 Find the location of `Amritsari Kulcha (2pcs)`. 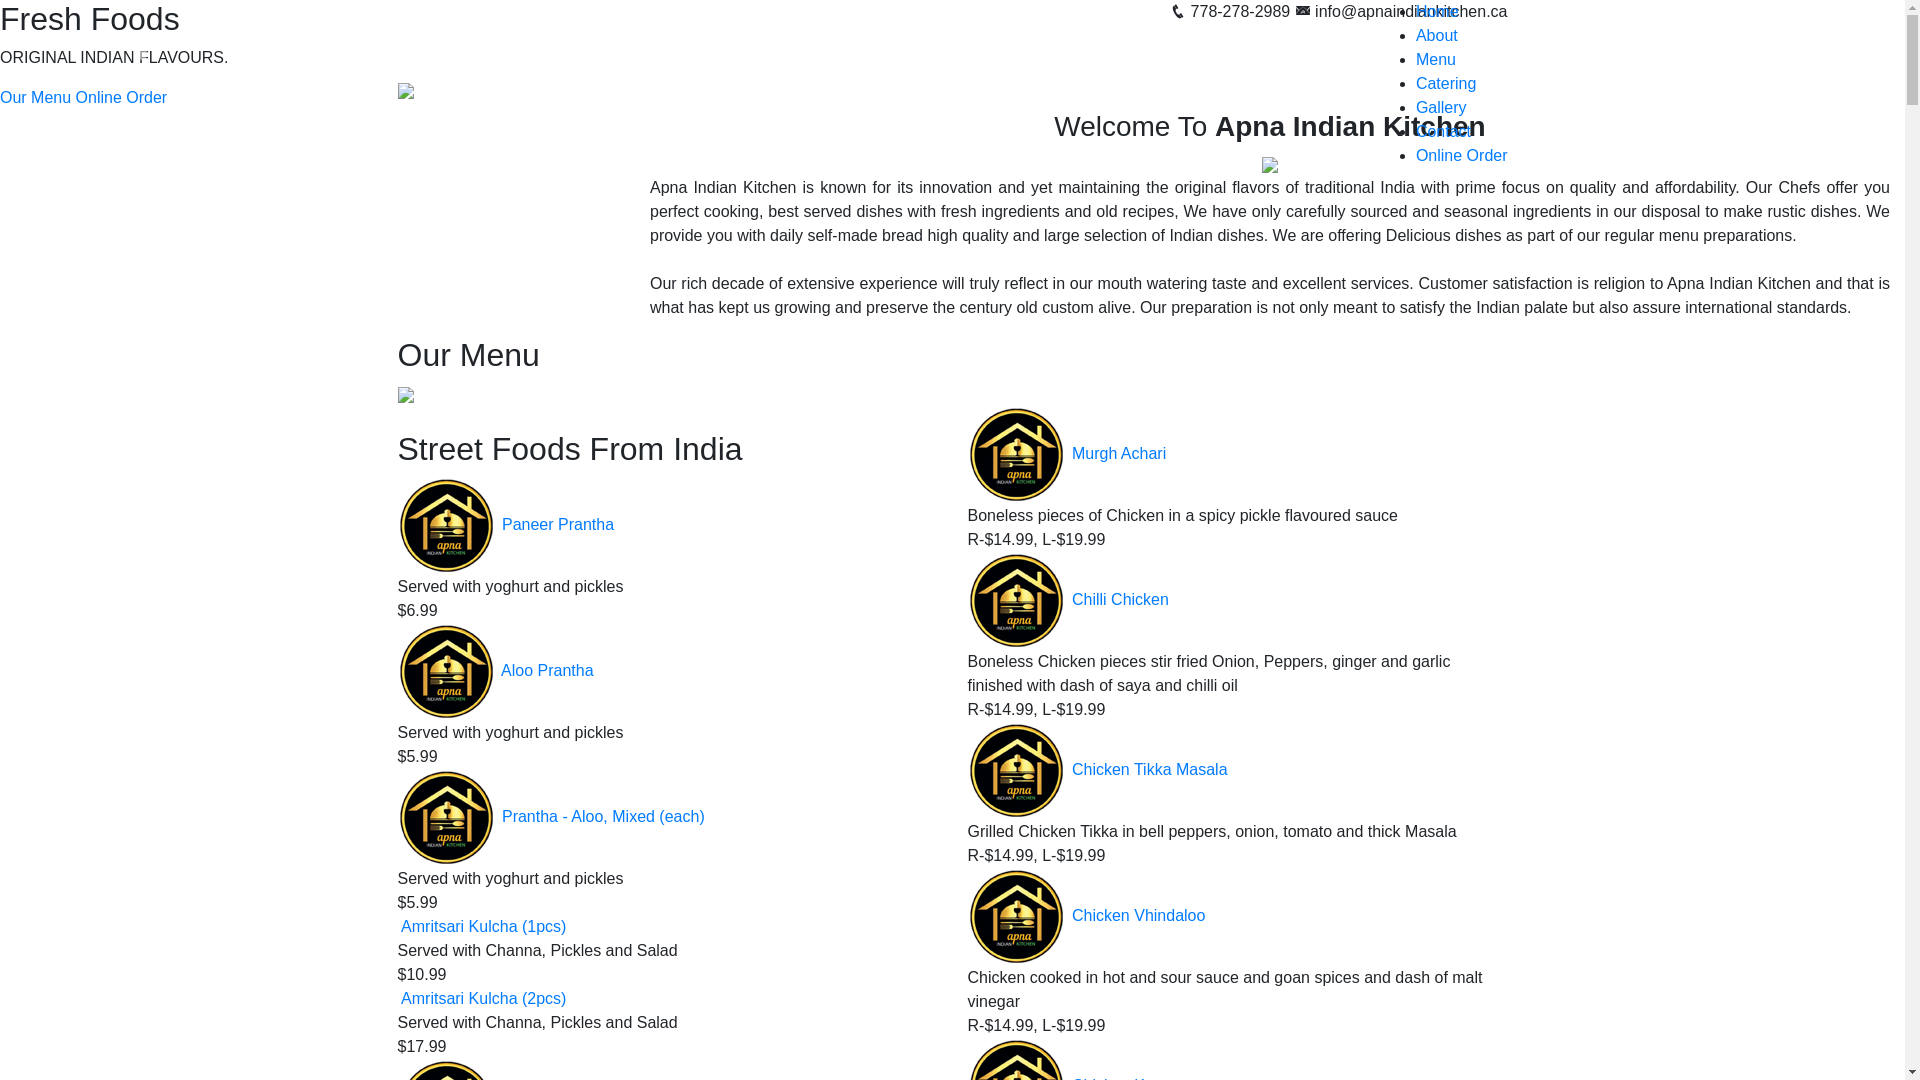

Amritsari Kulcha (2pcs) is located at coordinates (484, 998).